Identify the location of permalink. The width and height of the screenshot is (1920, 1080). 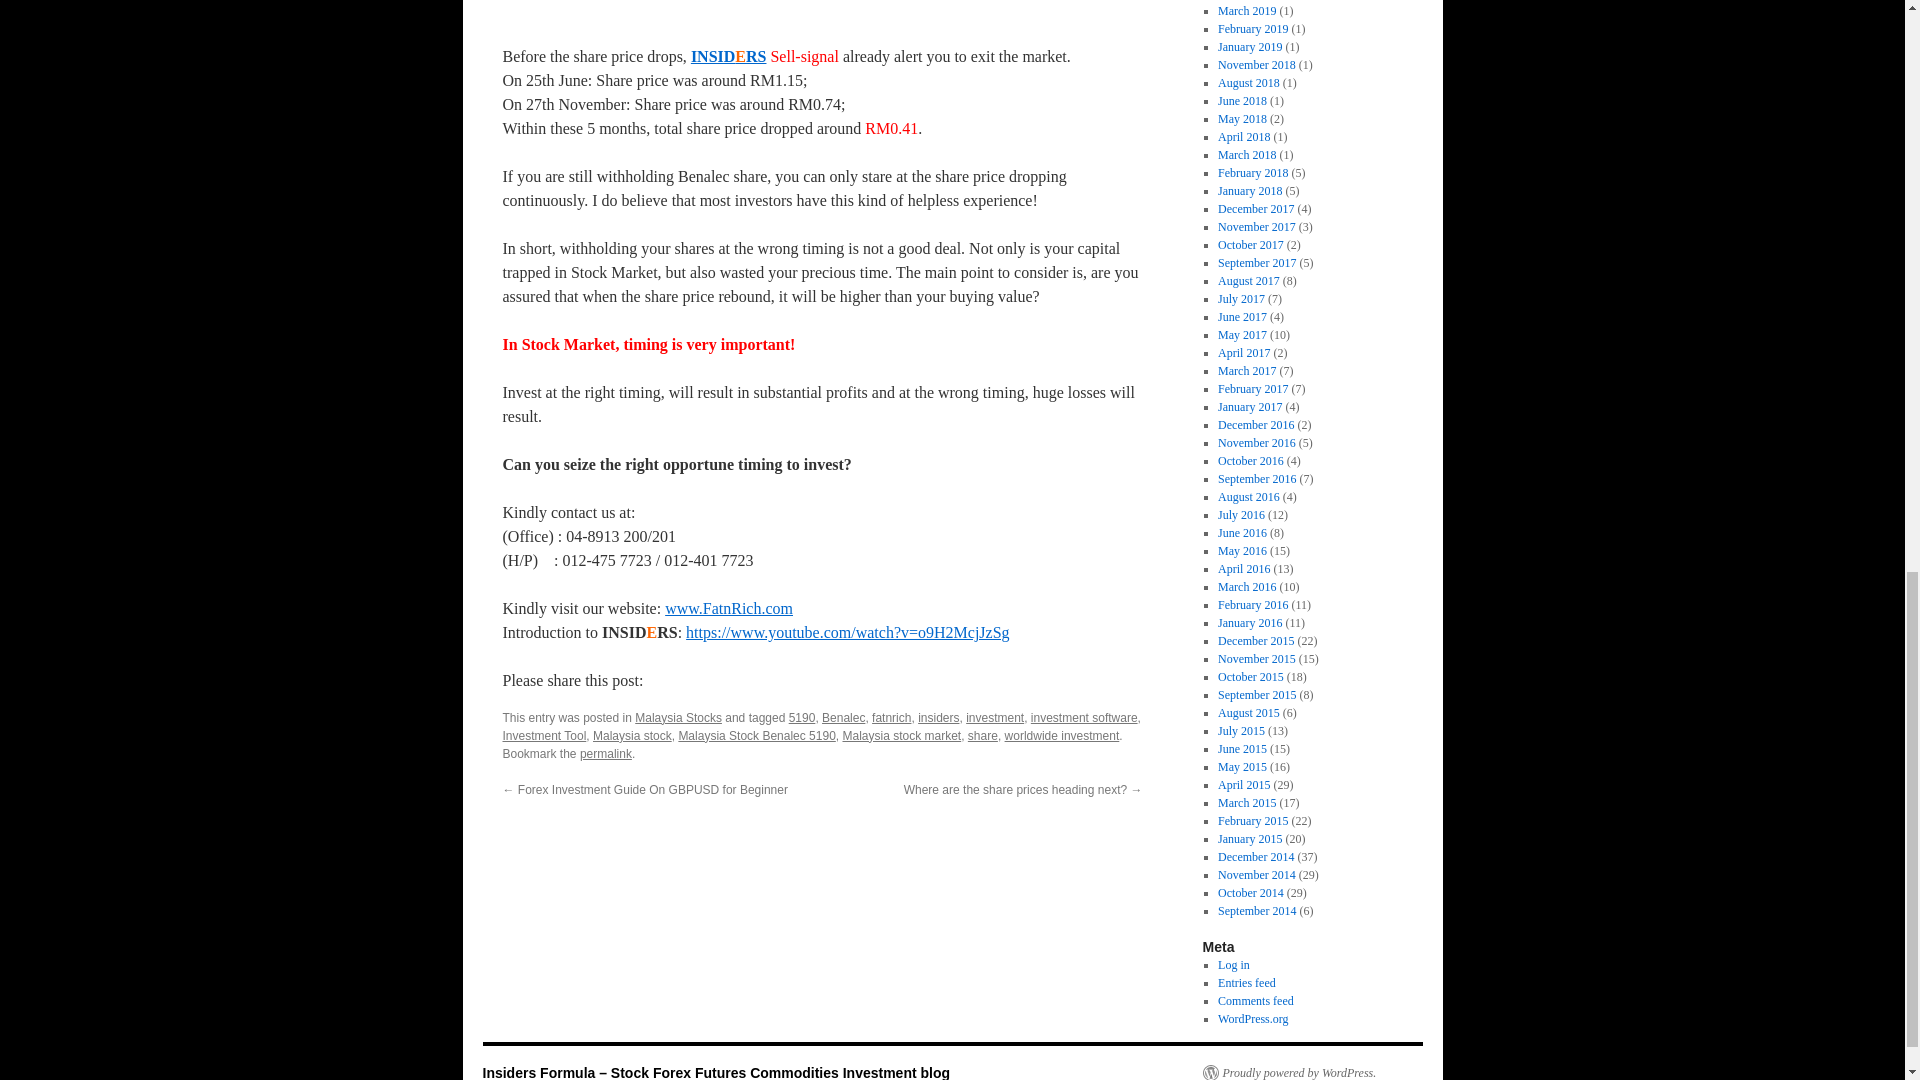
(605, 754).